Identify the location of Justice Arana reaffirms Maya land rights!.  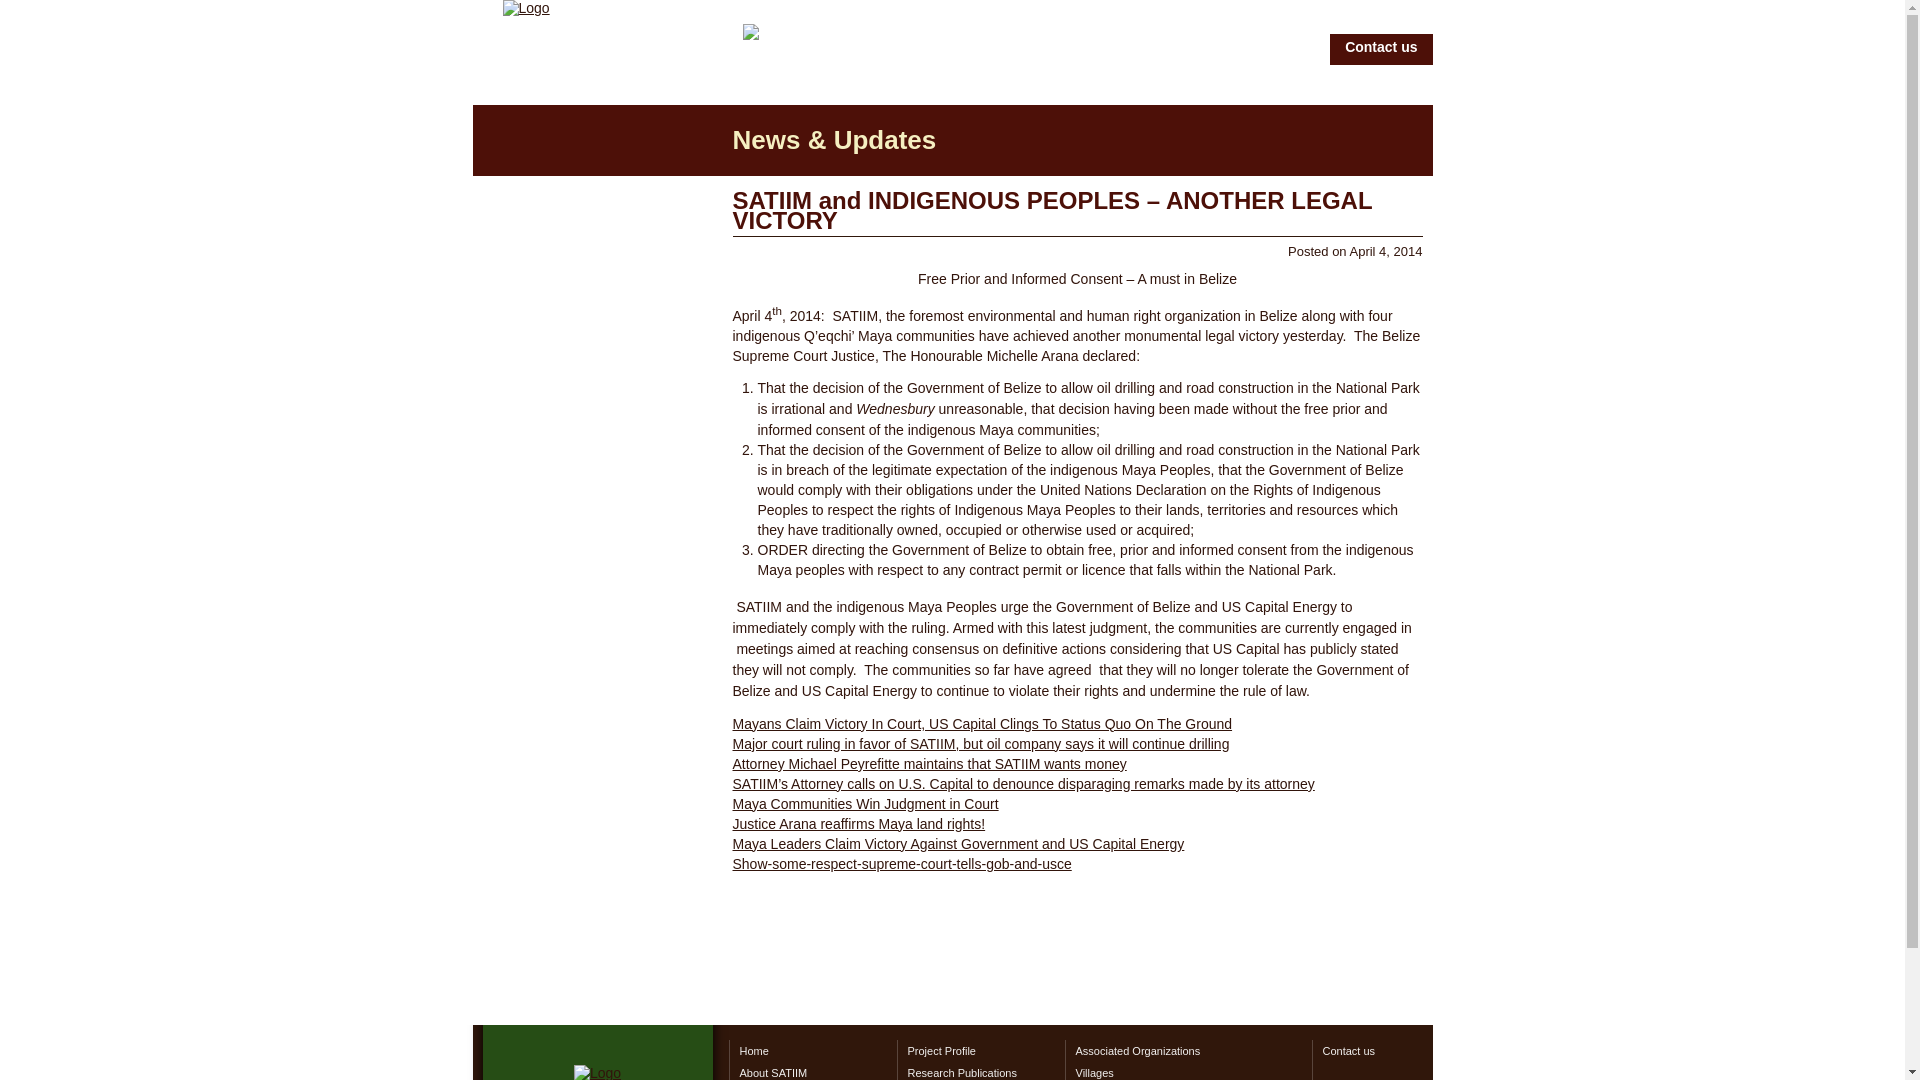
(858, 824).